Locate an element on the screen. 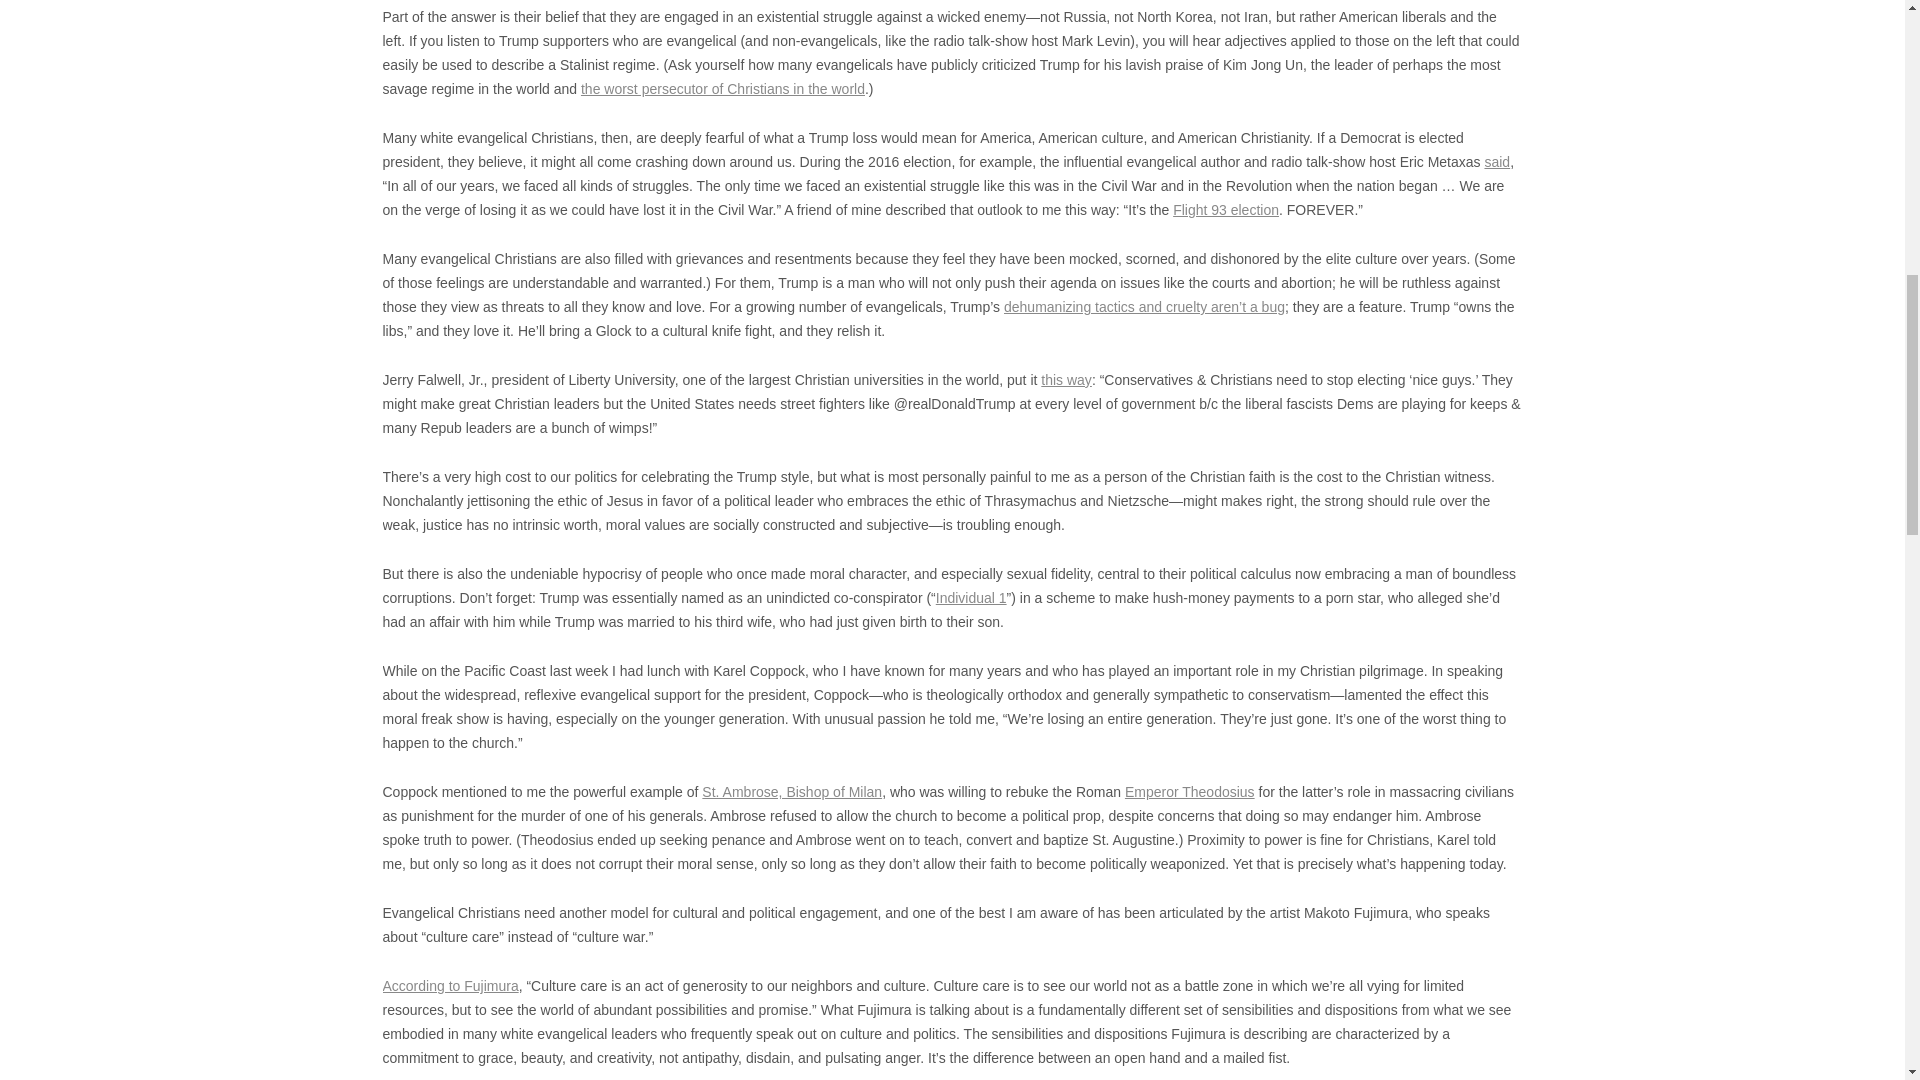 Image resolution: width=1920 pixels, height=1080 pixels. St. Ambrose, Bishop of Milan is located at coordinates (792, 792).